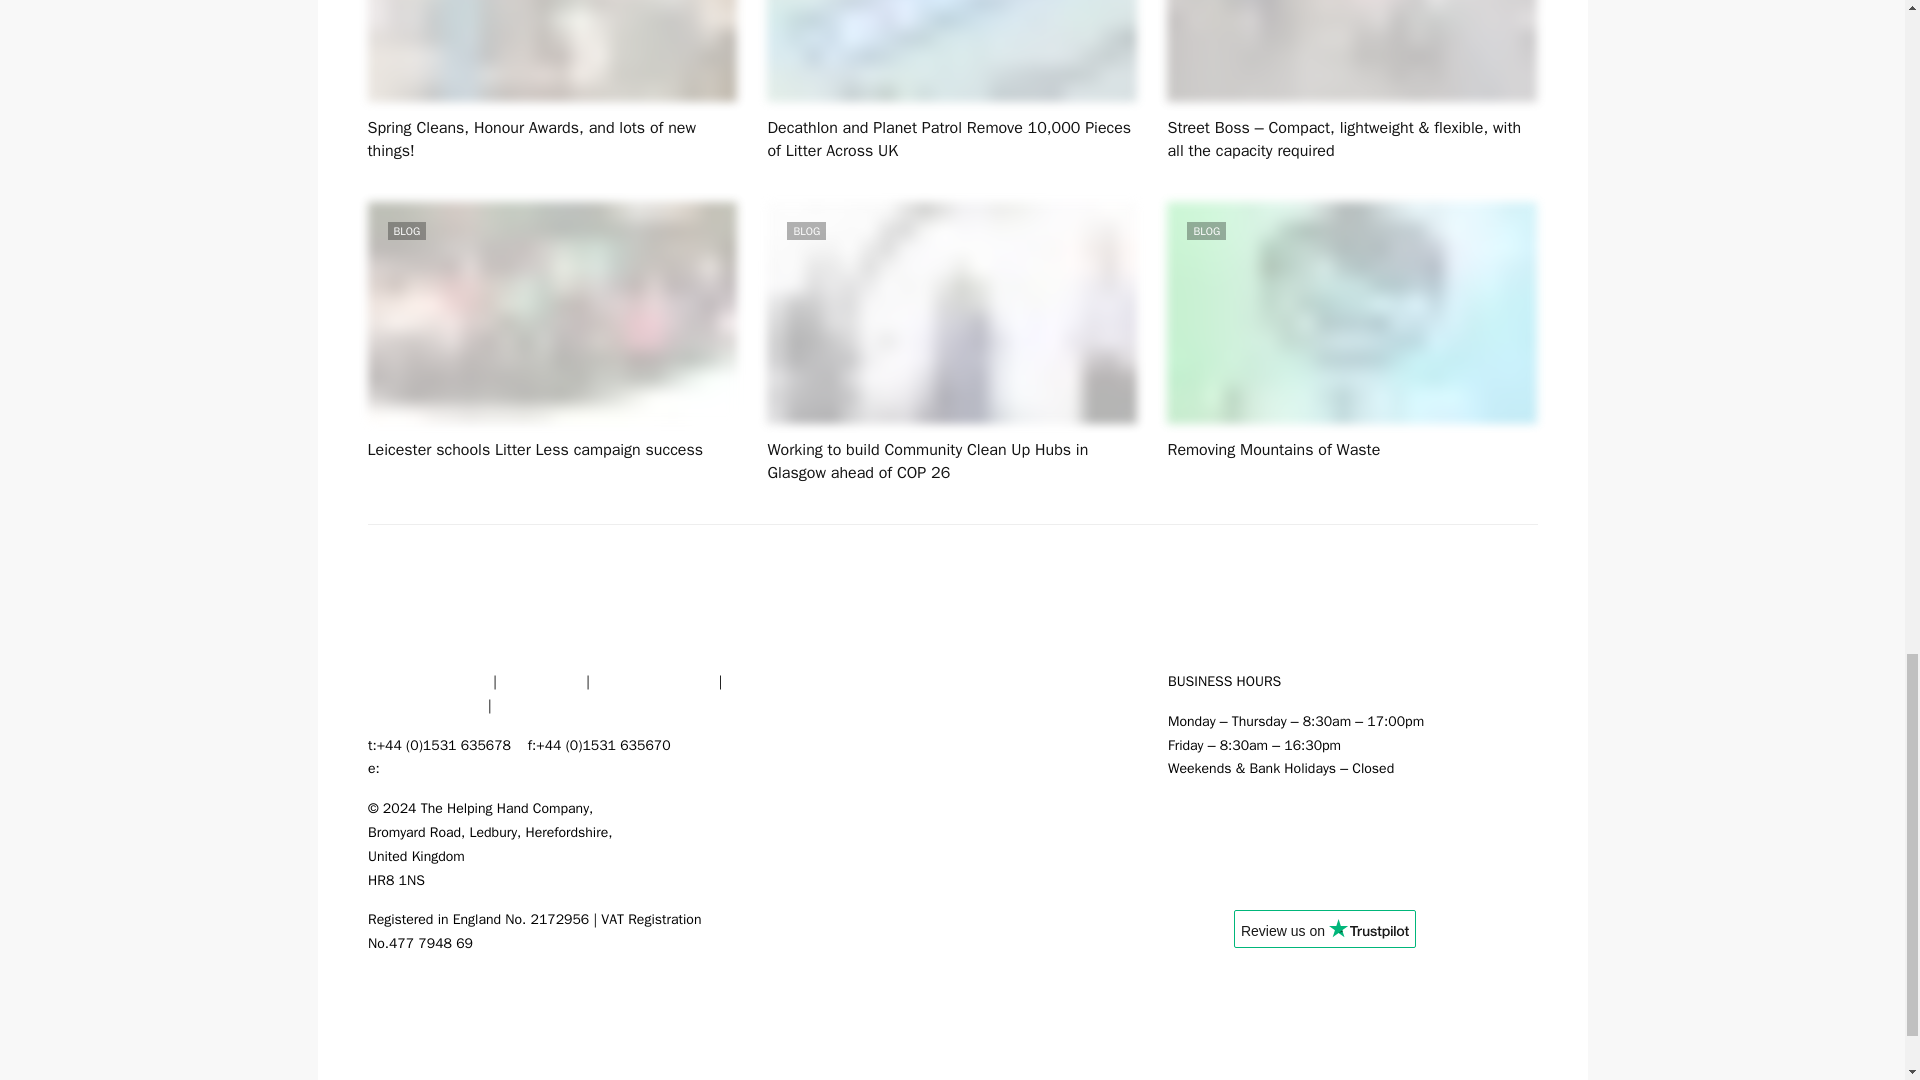 Image resolution: width=1920 pixels, height=1080 pixels. I want to click on Spring Cleans, Honour Awards, and lots of new things!, so click(532, 138).